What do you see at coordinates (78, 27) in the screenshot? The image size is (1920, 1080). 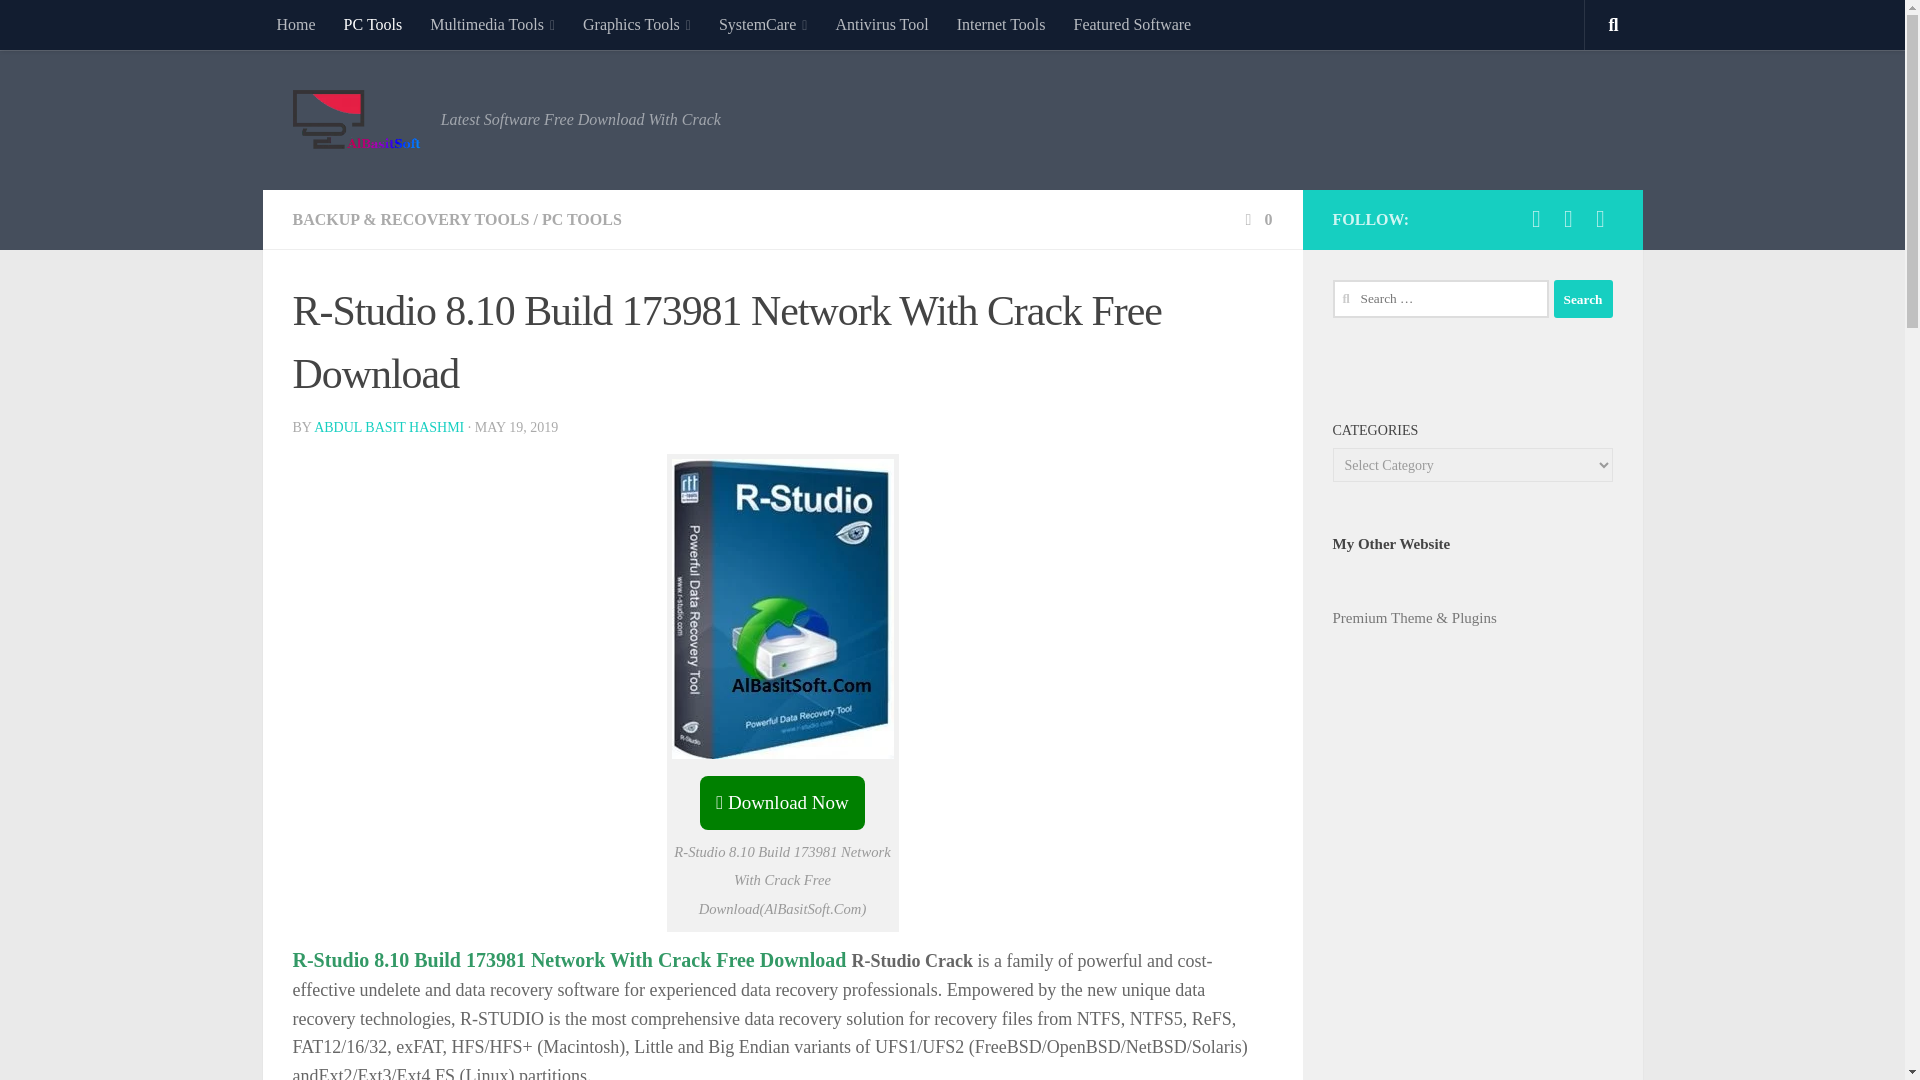 I see `Skip to content` at bounding box center [78, 27].